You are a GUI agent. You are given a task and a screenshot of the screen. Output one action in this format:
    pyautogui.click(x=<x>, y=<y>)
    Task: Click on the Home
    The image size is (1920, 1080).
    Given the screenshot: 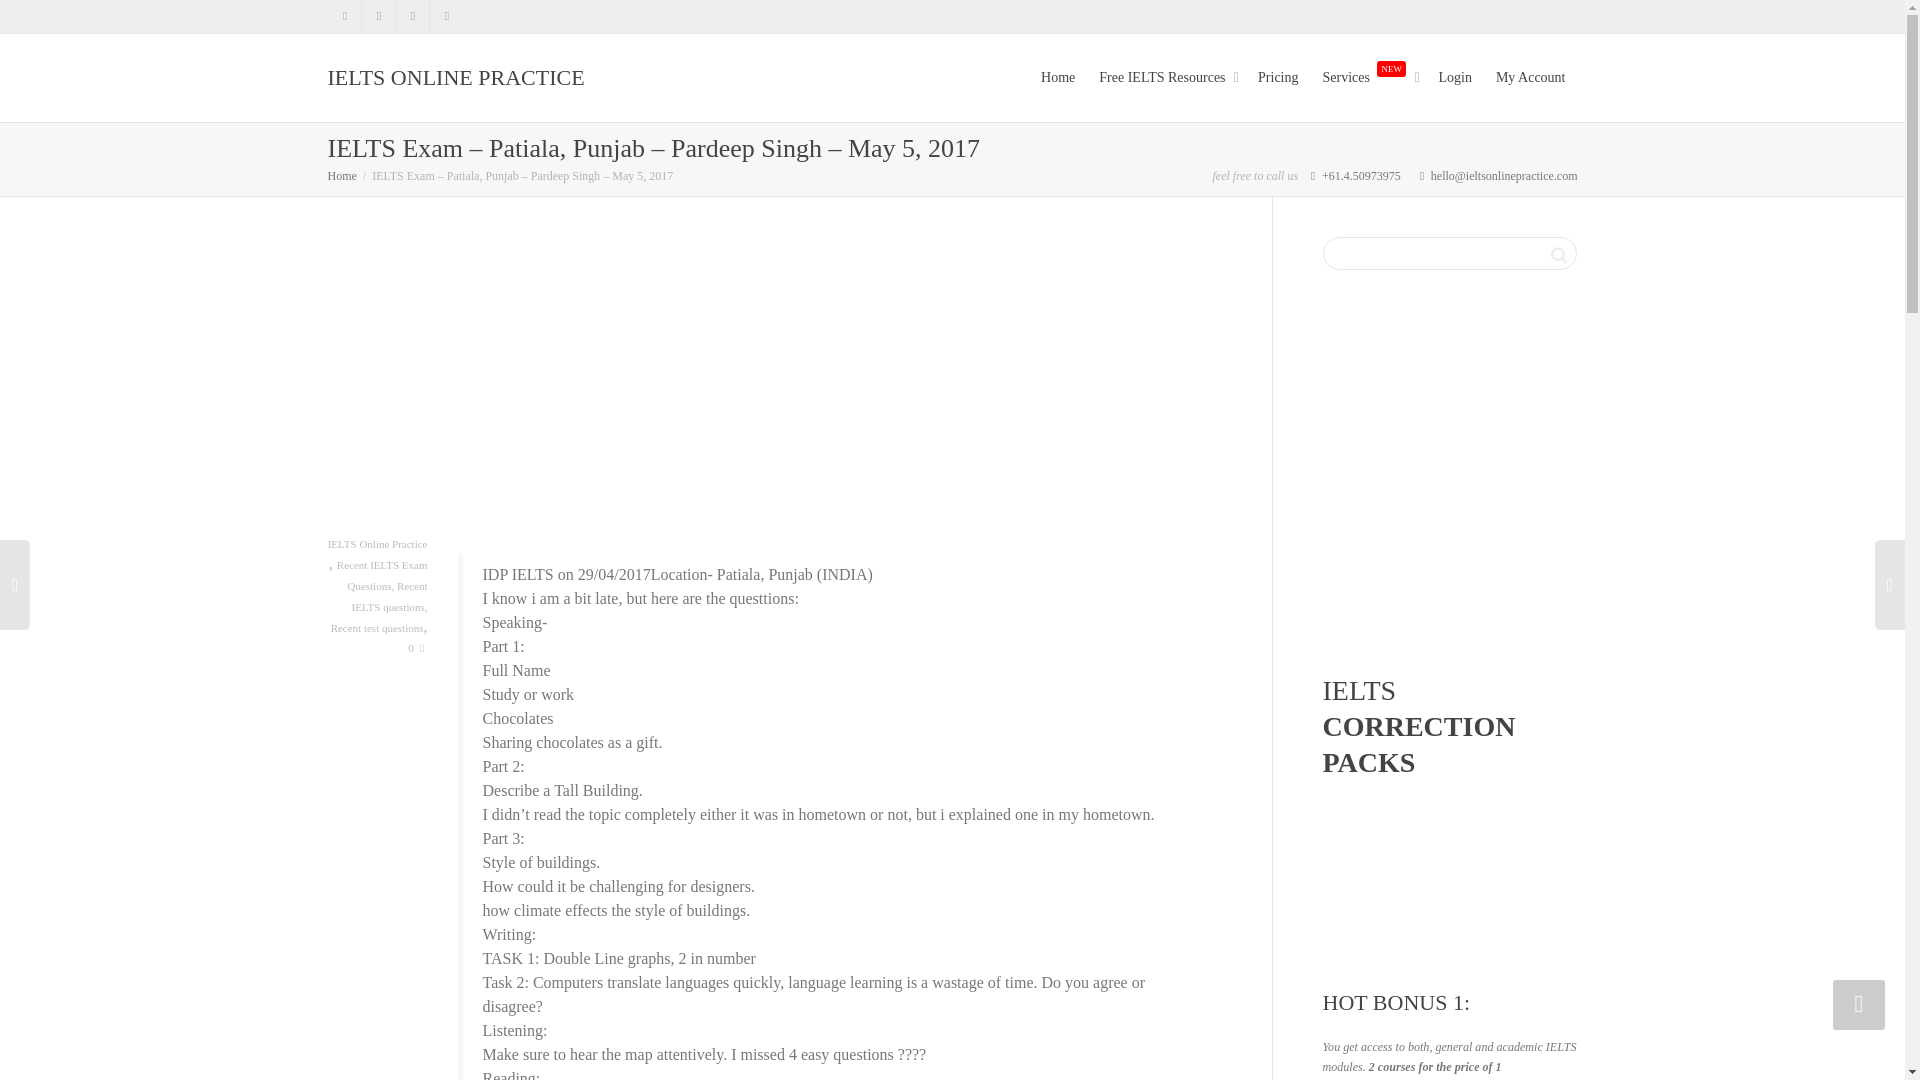 What is the action you would take?
    pyautogui.click(x=342, y=175)
    